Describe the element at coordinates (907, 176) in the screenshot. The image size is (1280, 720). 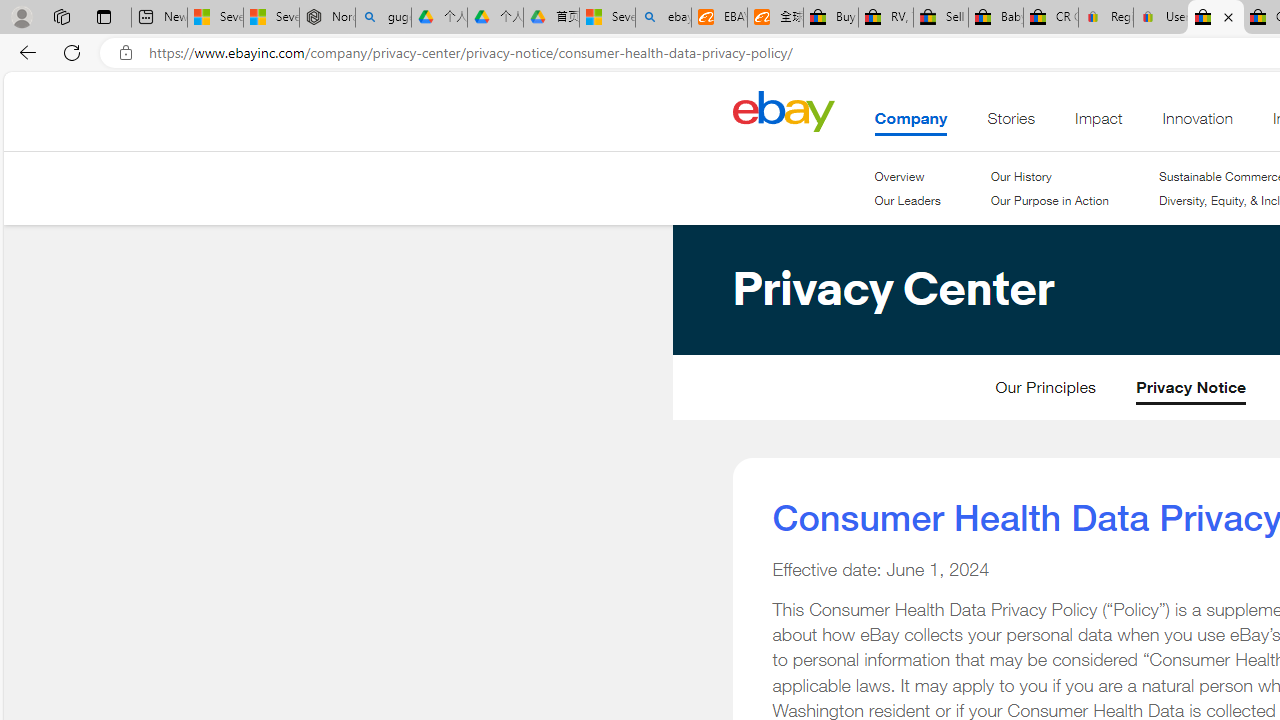
I see `Overview` at that location.